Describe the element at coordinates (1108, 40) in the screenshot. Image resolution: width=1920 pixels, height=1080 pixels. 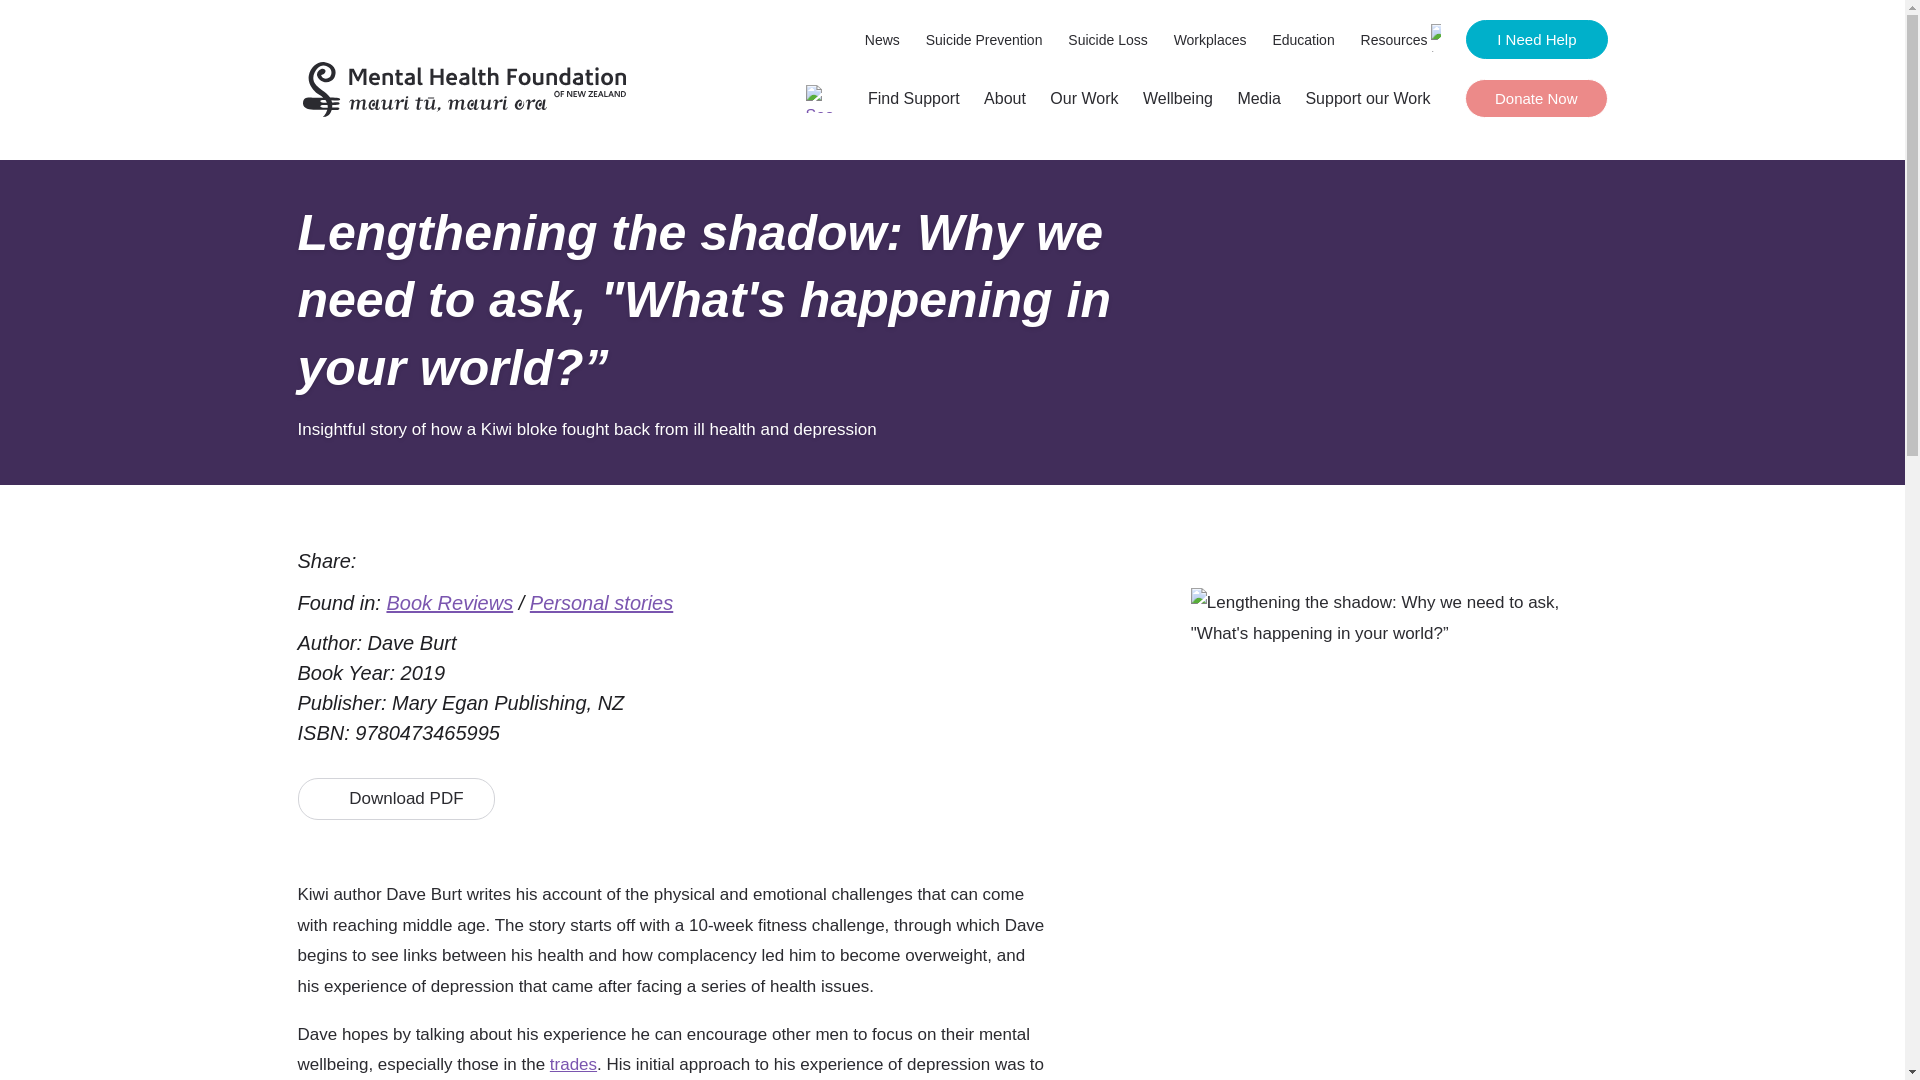
I see `Suicide Loss` at that location.